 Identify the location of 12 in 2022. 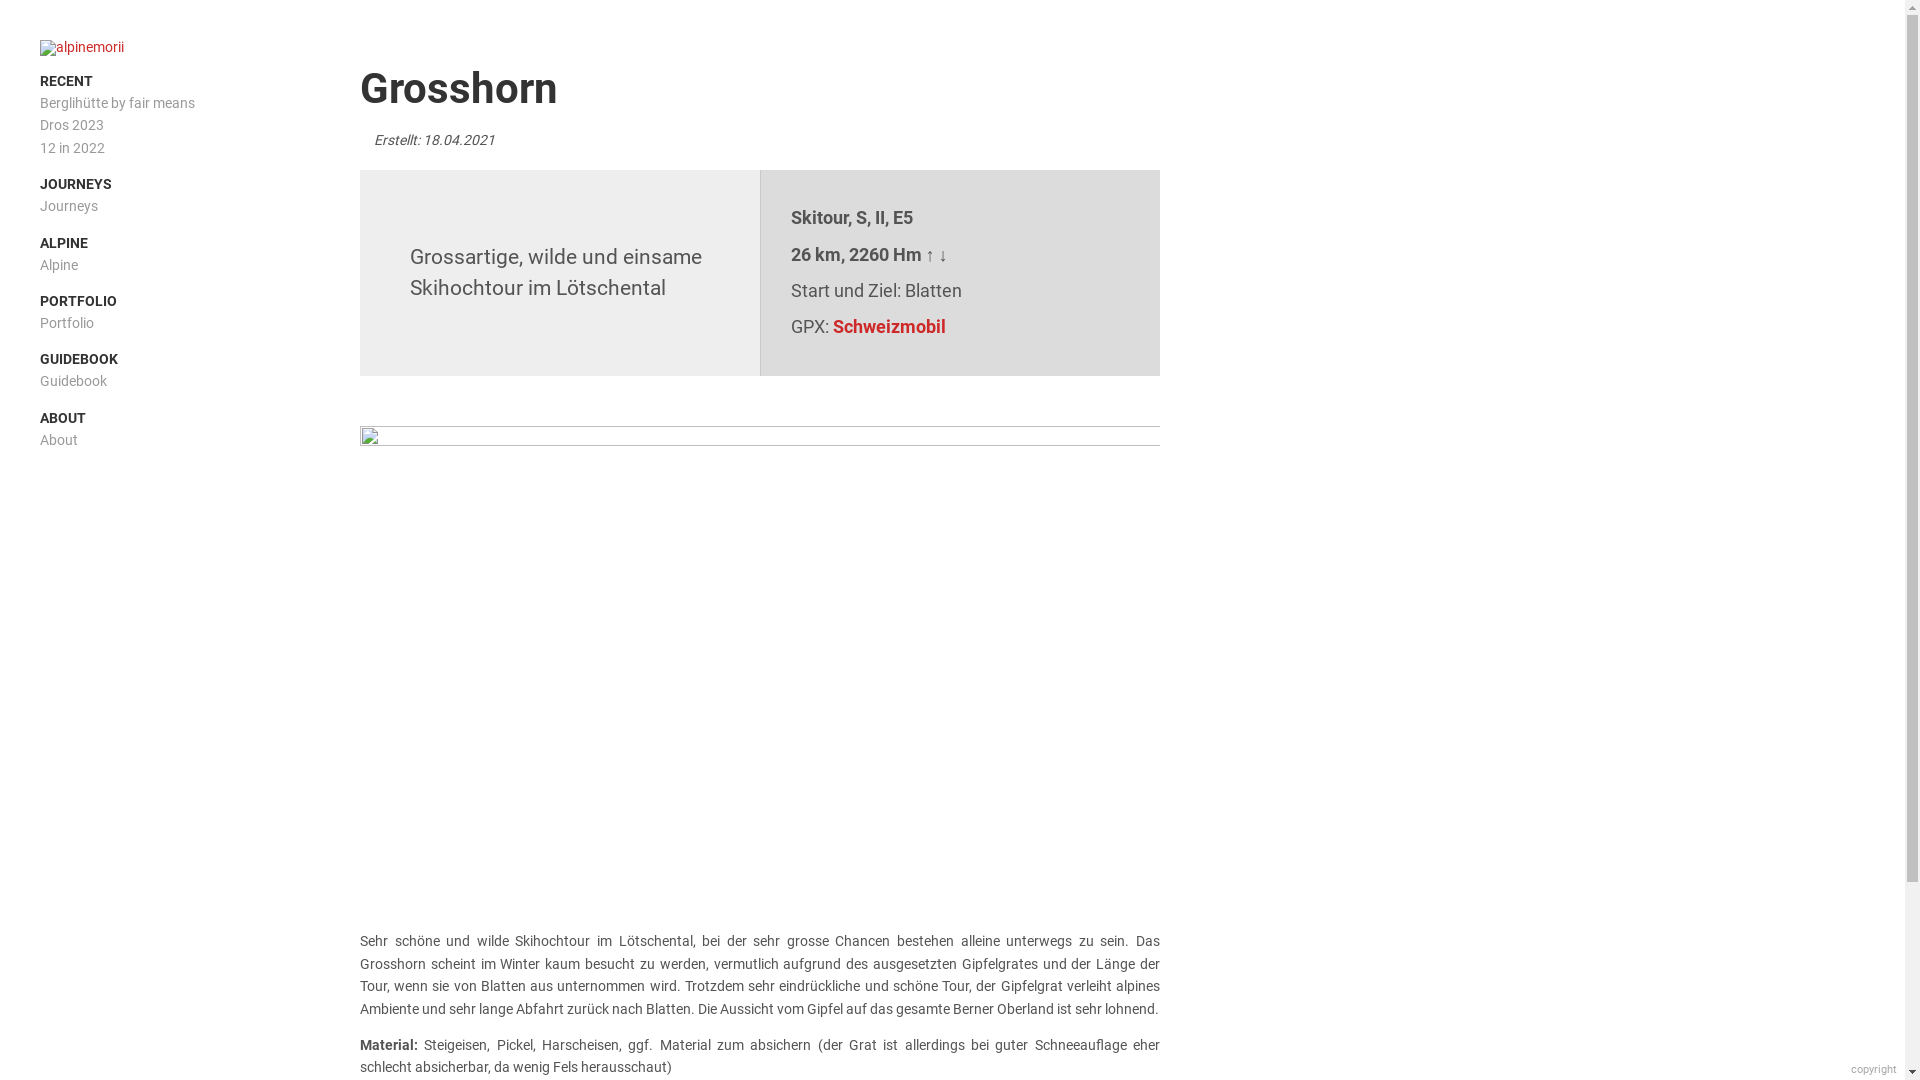
(72, 148).